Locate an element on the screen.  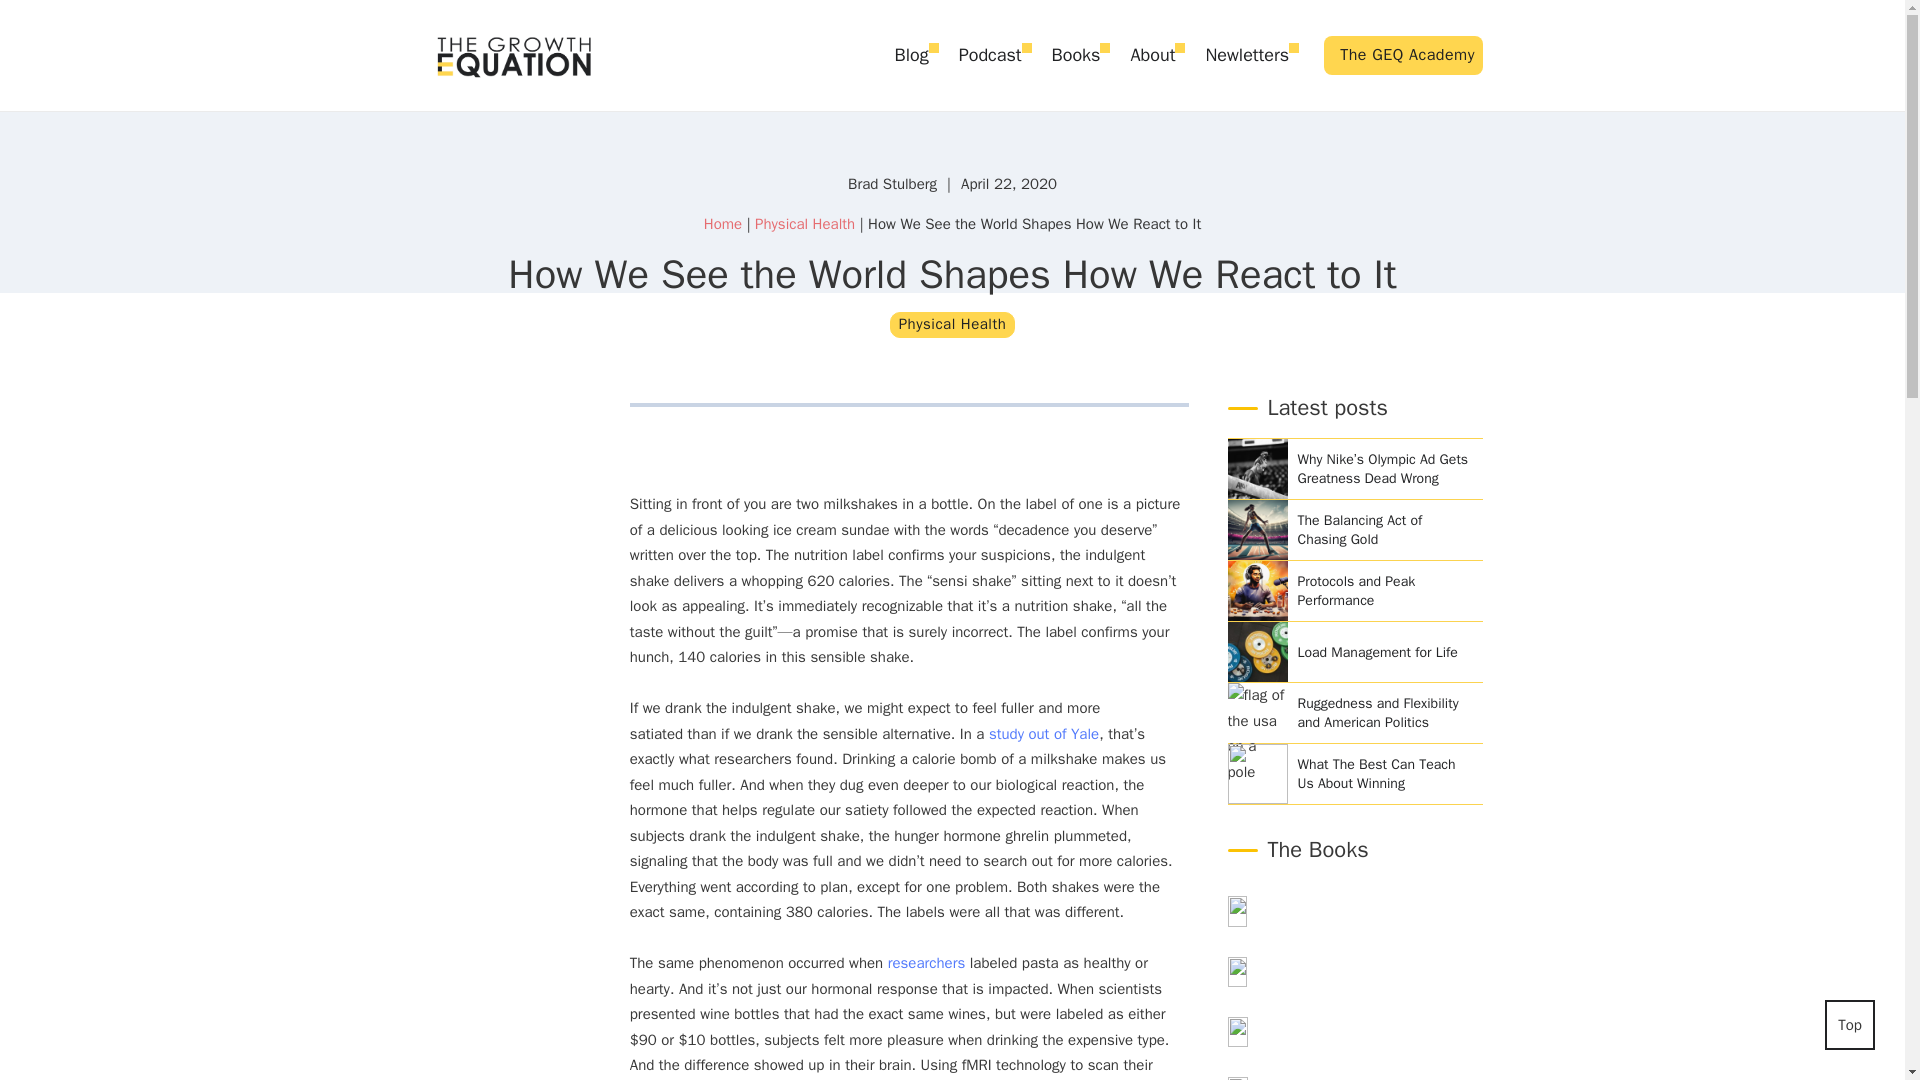
Books is located at coordinates (1076, 55).